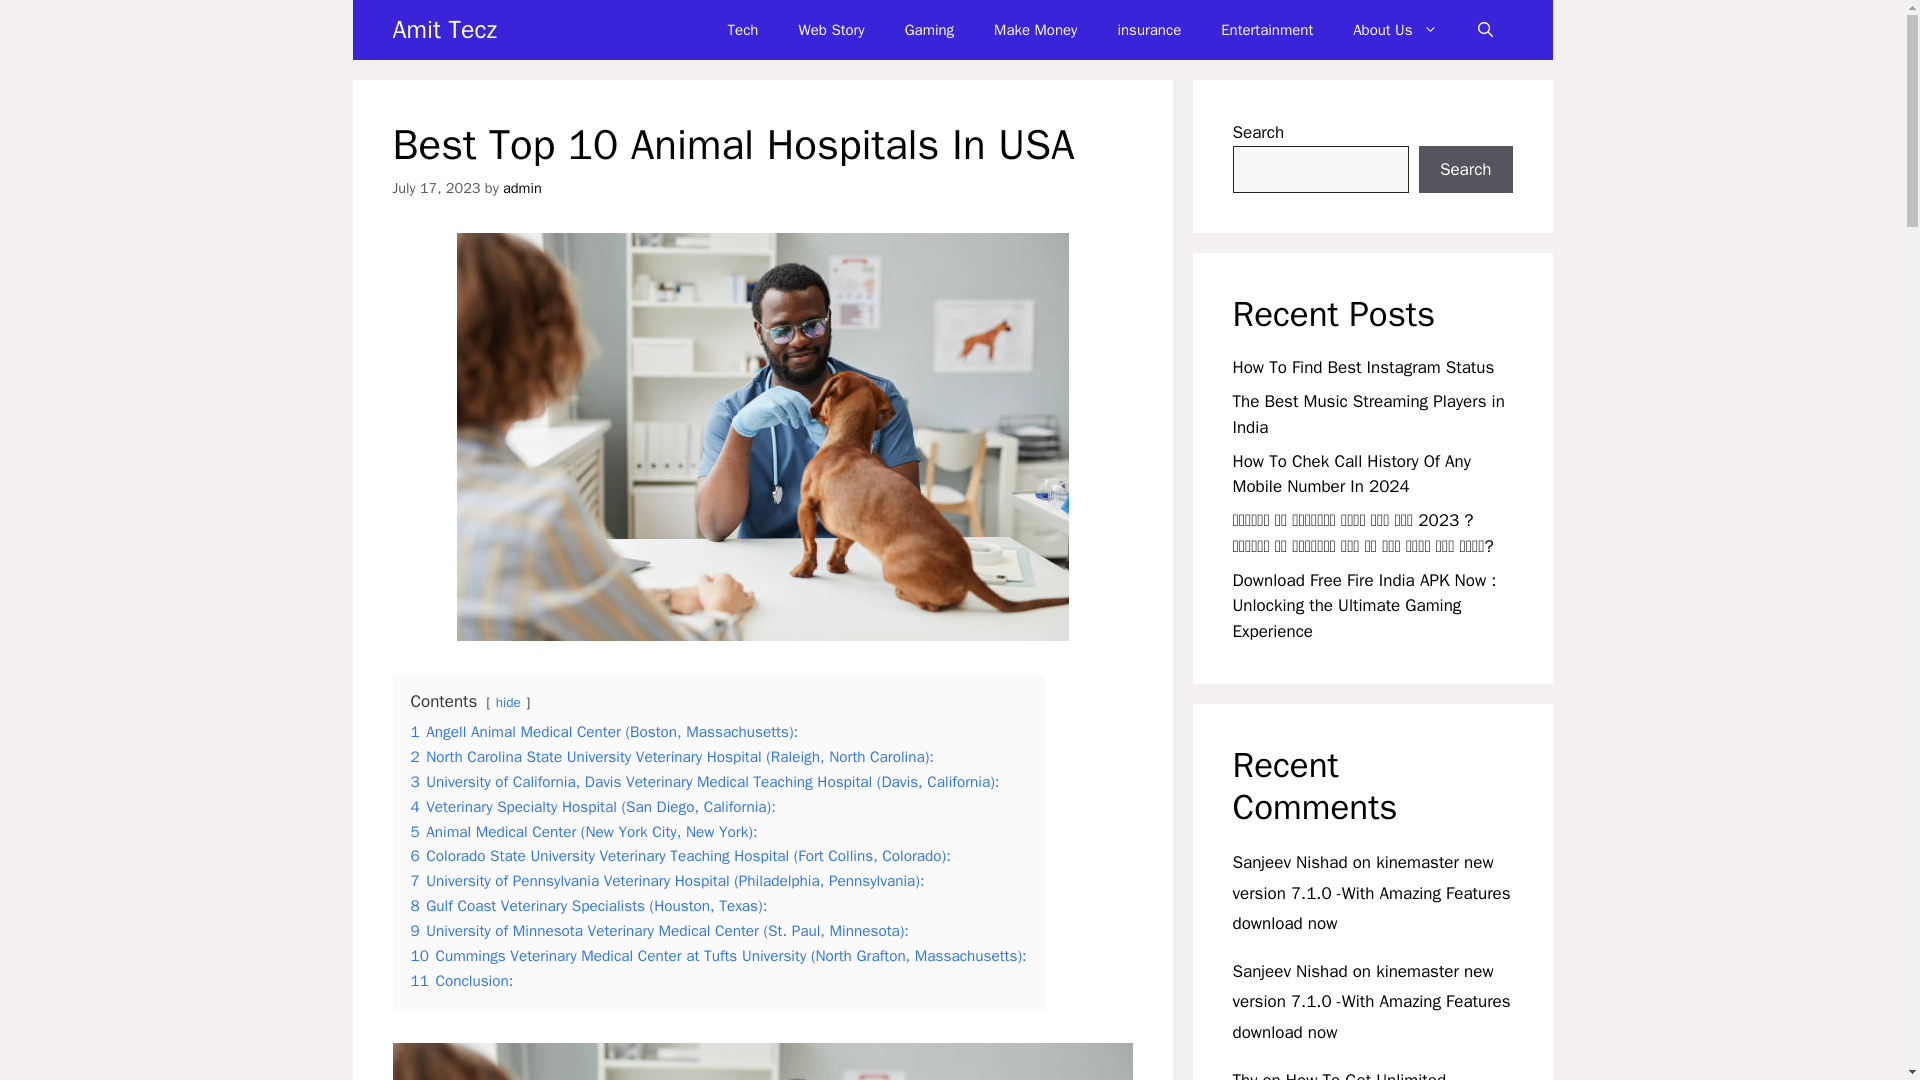  What do you see at coordinates (508, 702) in the screenshot?
I see `hide` at bounding box center [508, 702].